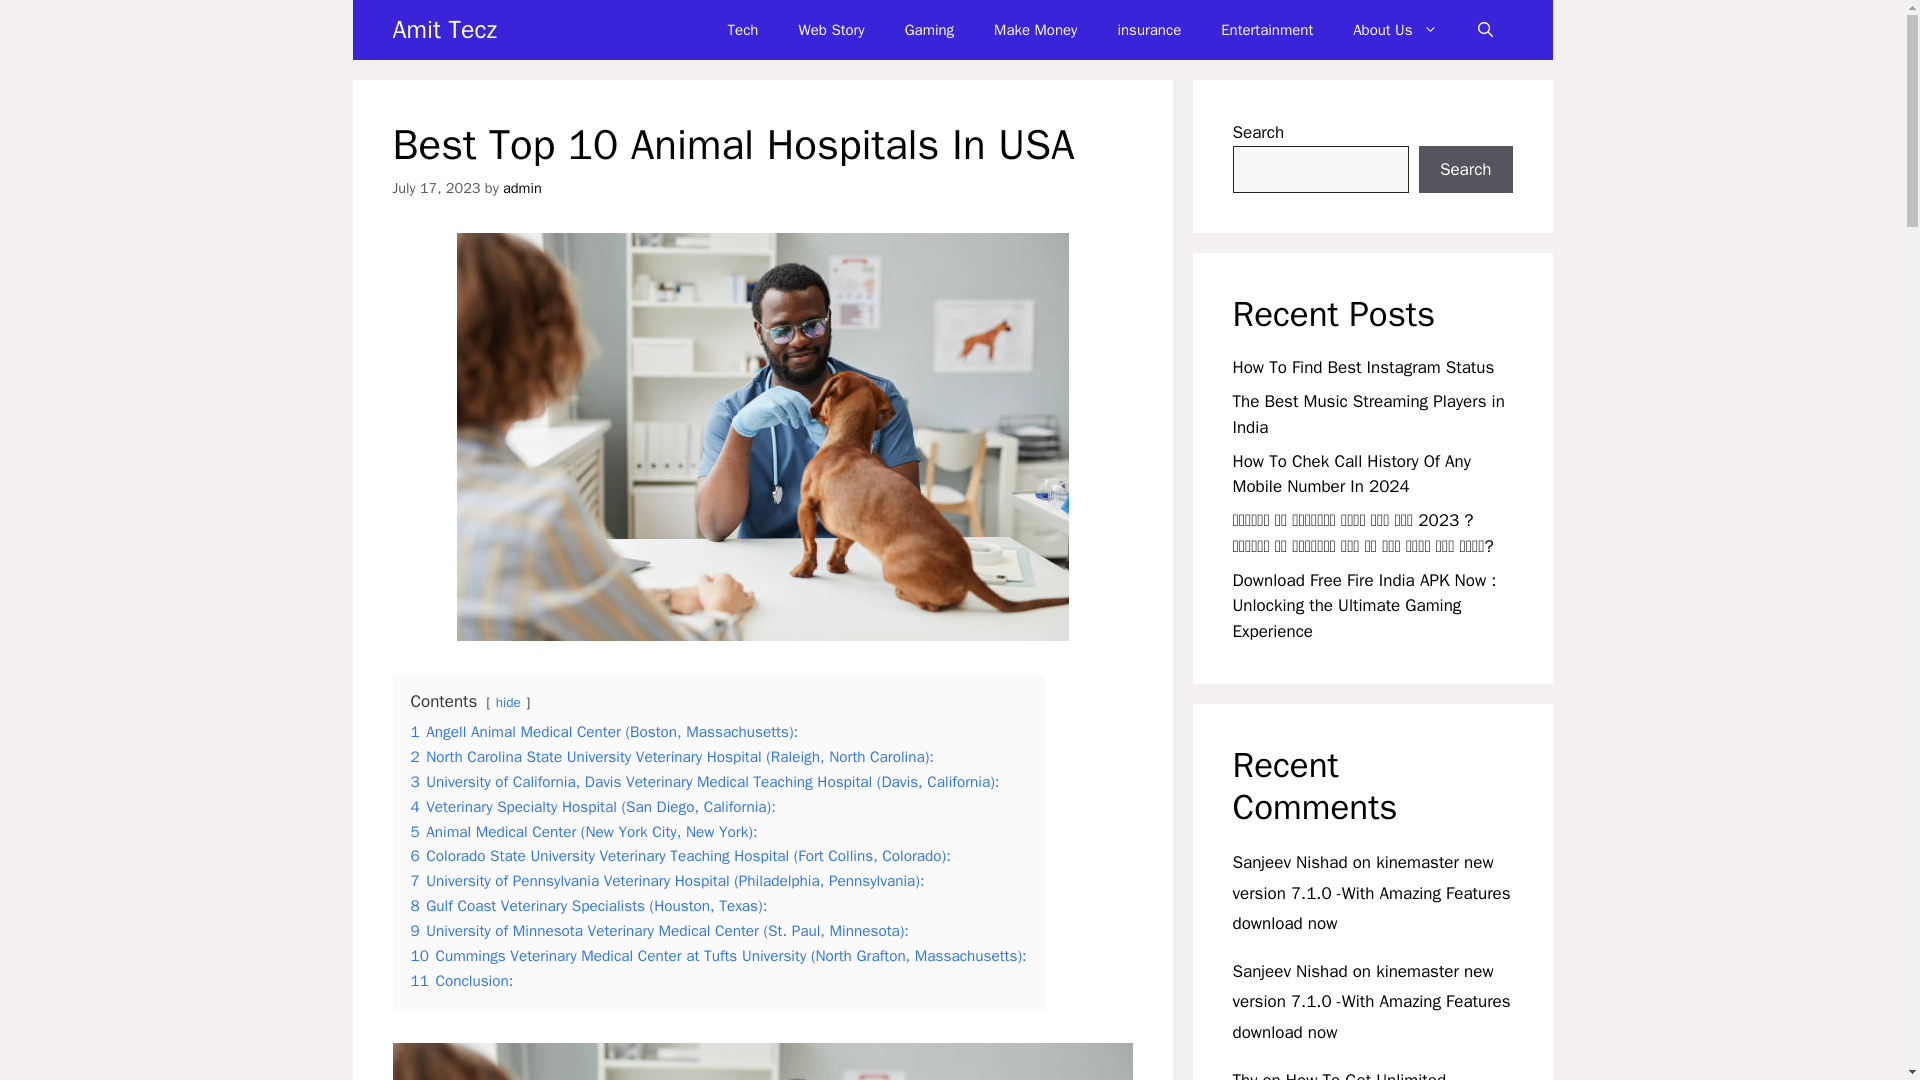  What do you see at coordinates (508, 702) in the screenshot?
I see `hide` at bounding box center [508, 702].